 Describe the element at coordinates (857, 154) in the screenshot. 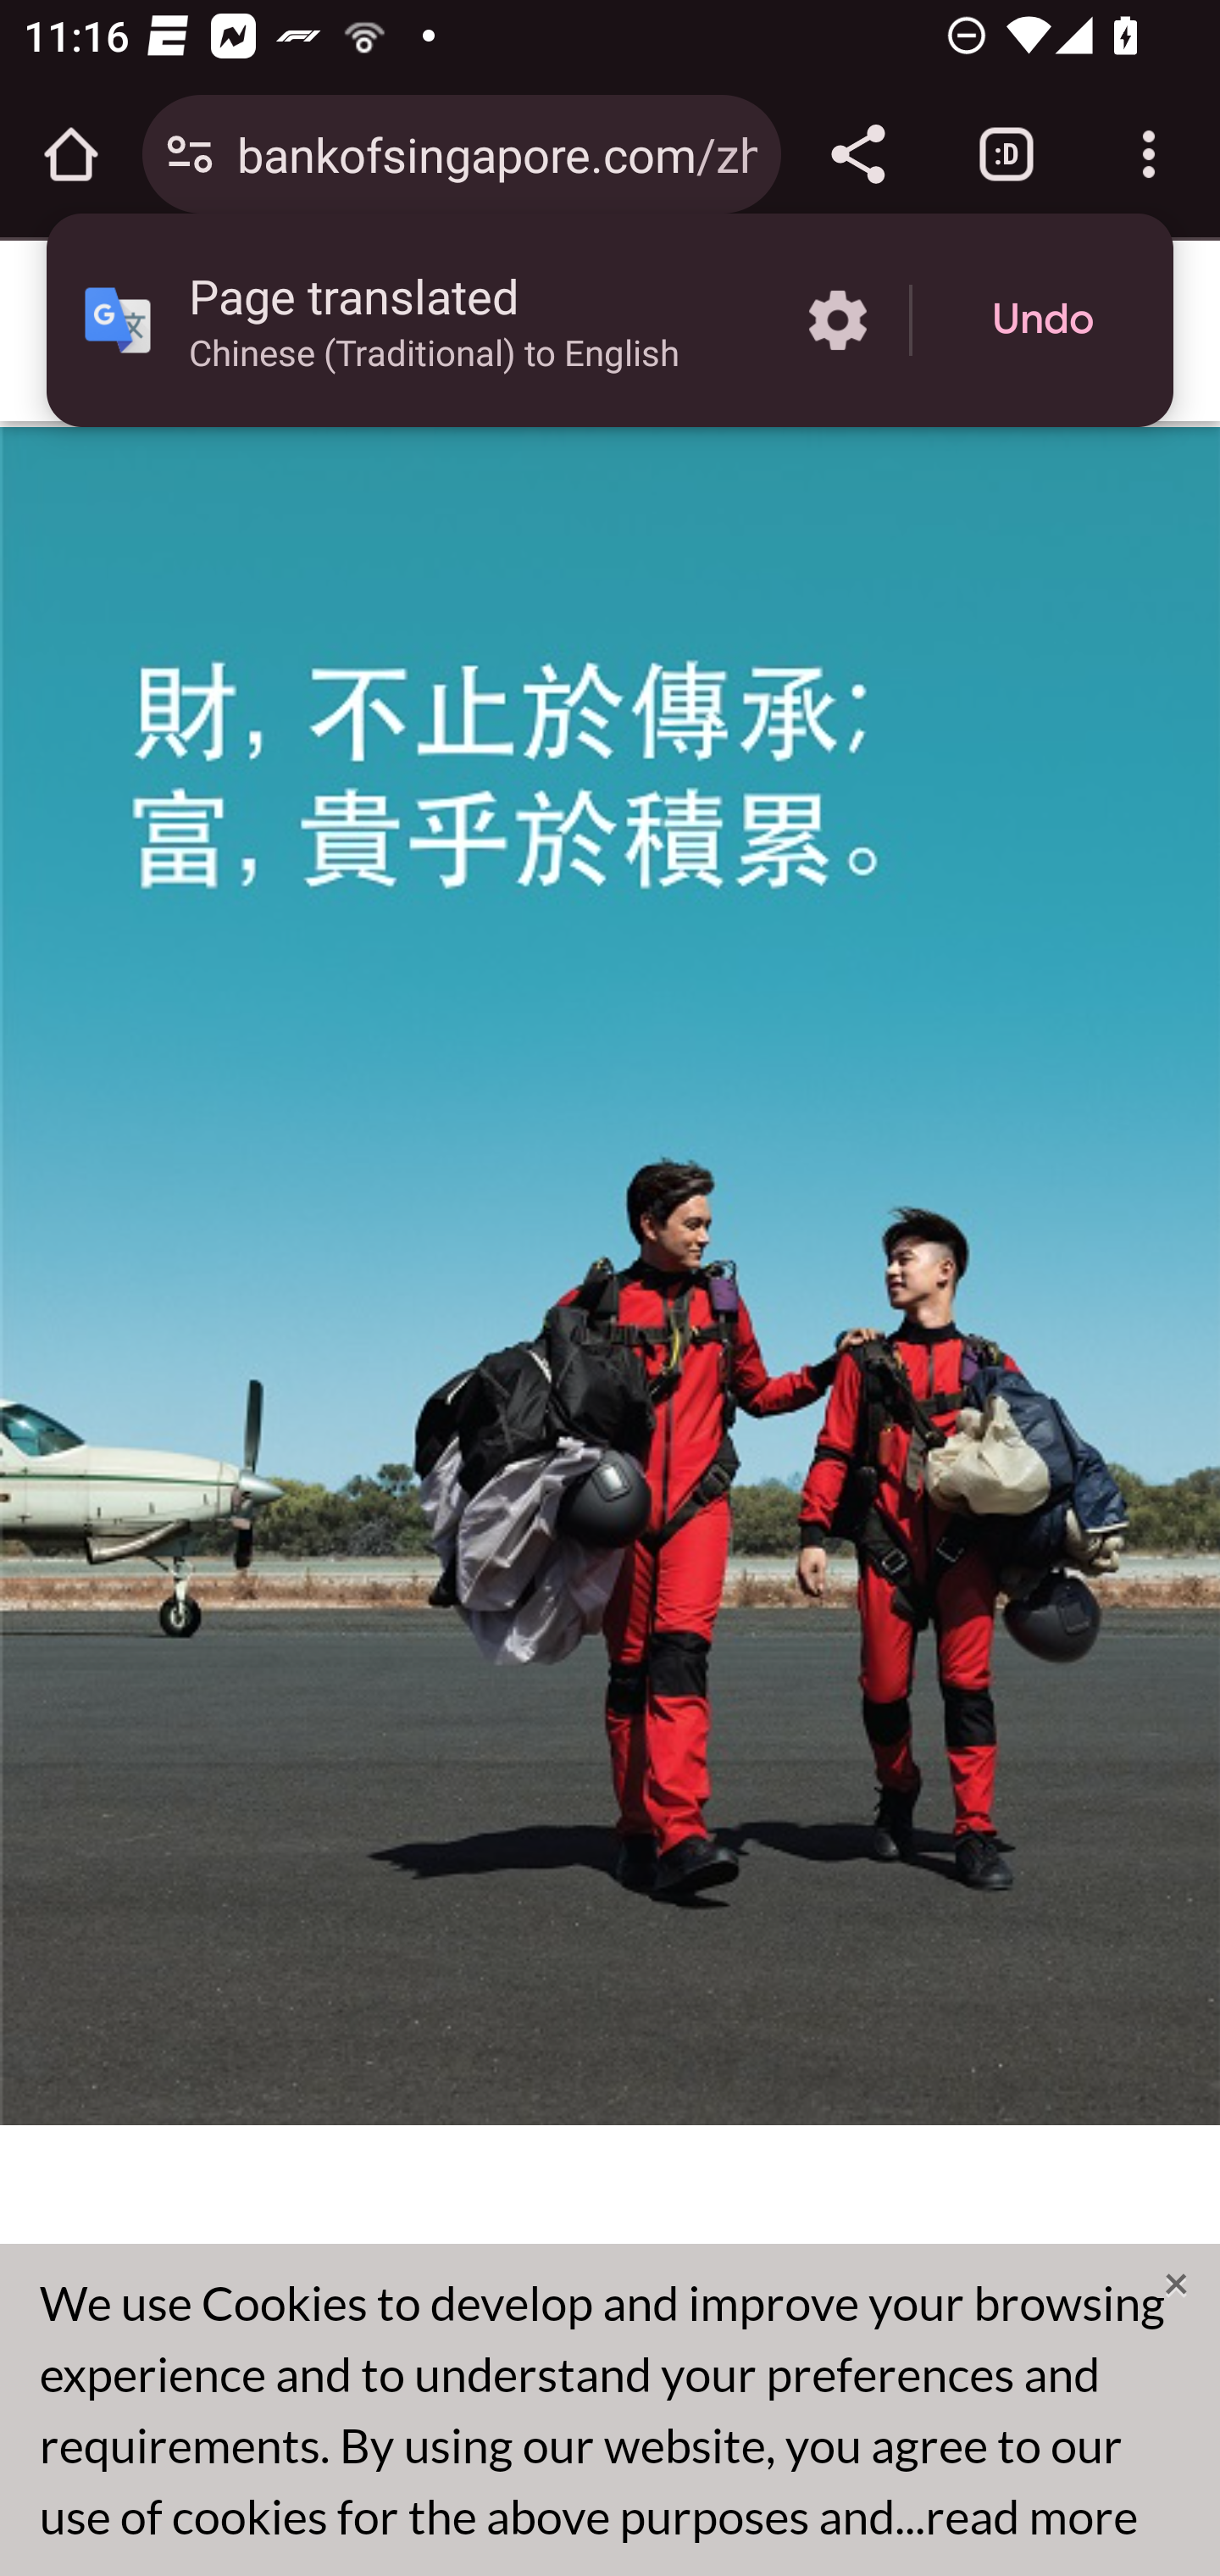

I see `Share` at that location.